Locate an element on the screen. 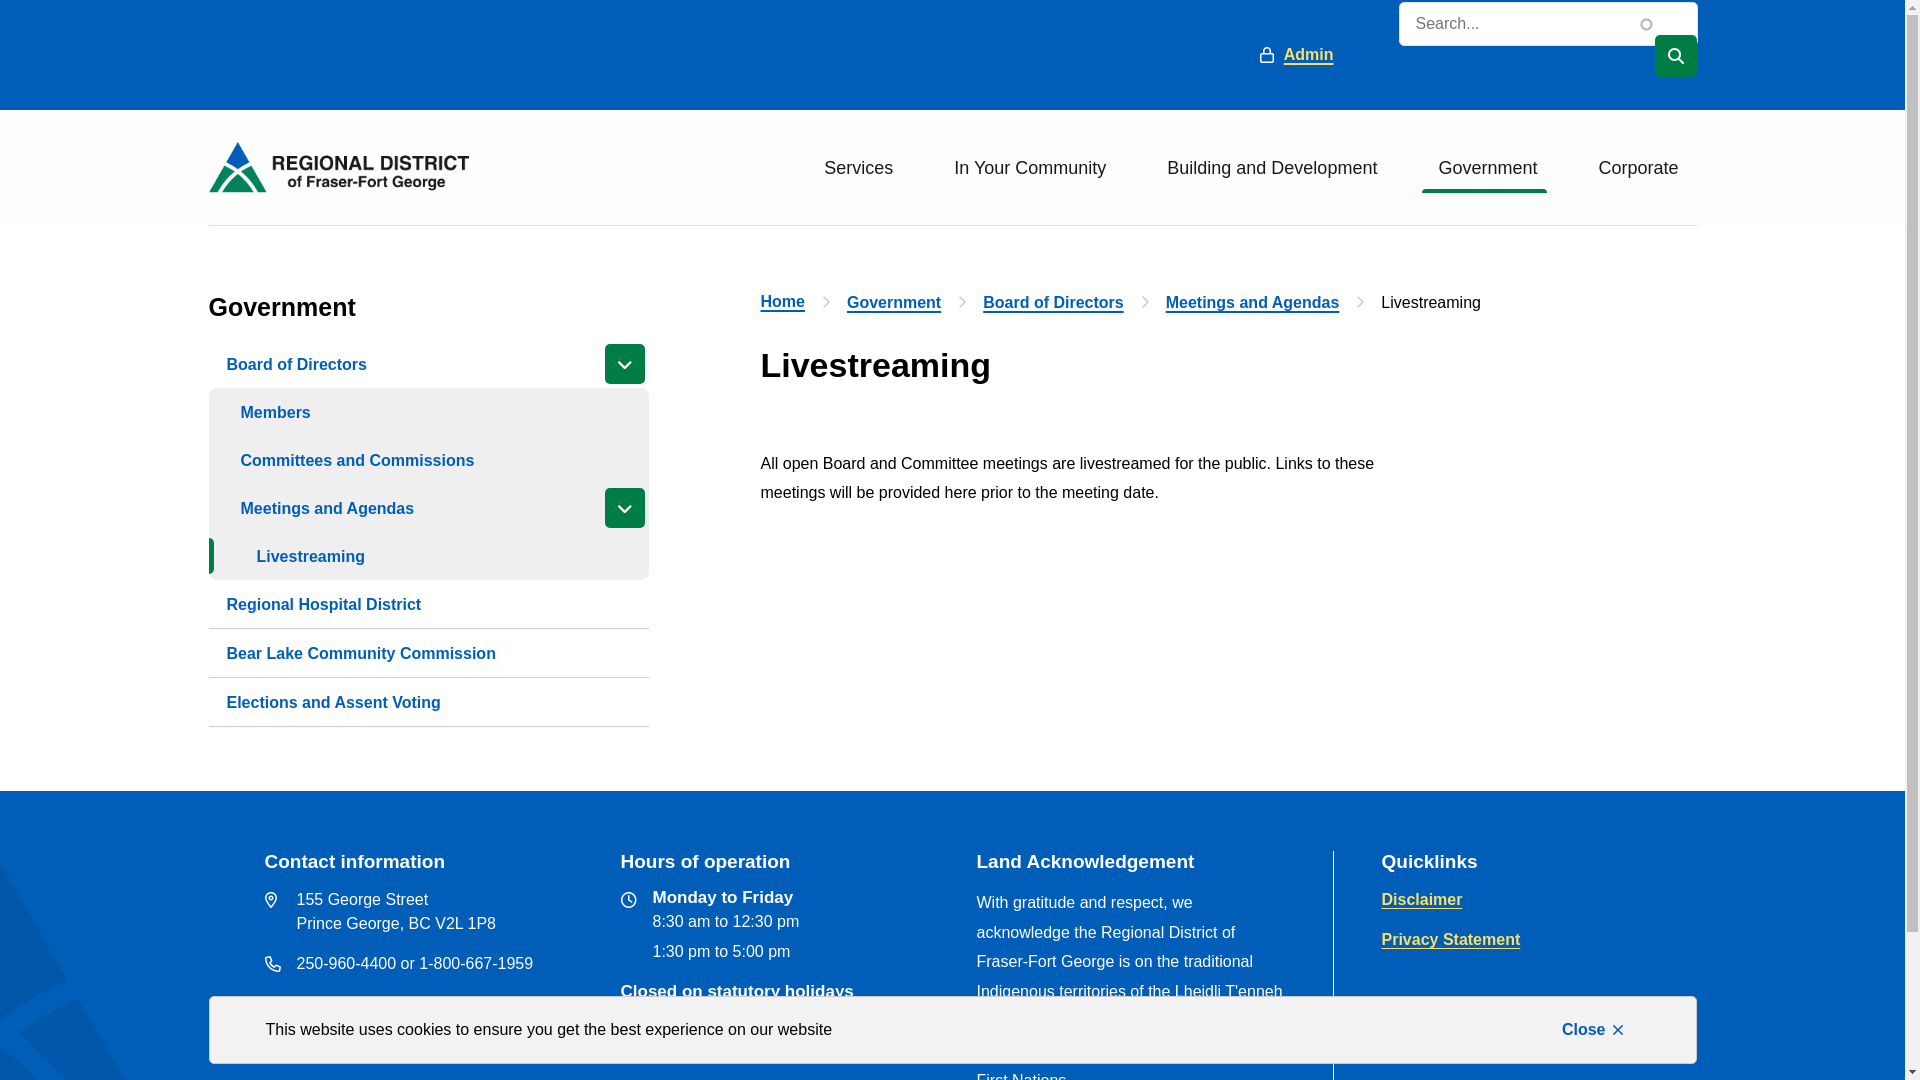 The height and width of the screenshot is (1080, 1920). Regional Hospital District is located at coordinates (324, 604).